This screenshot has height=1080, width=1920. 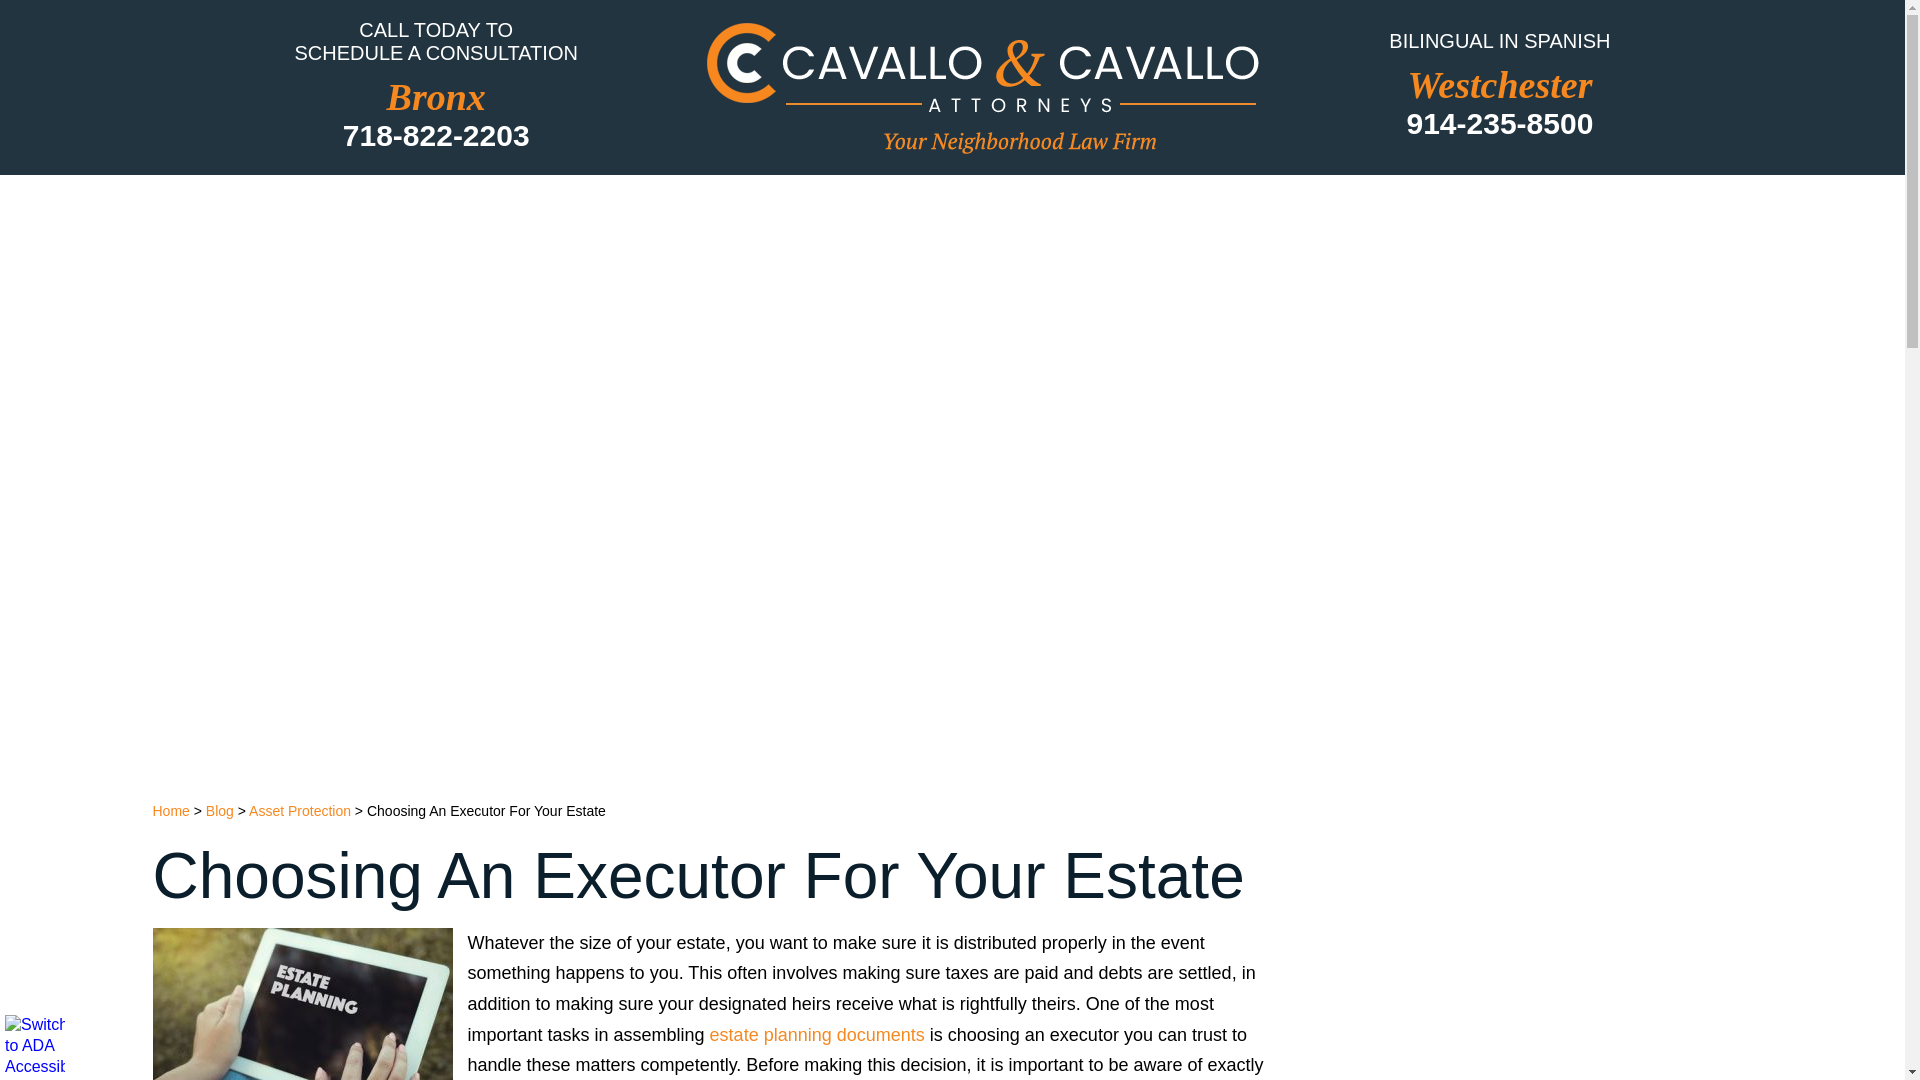 I want to click on HOME, so click(x=399, y=204).